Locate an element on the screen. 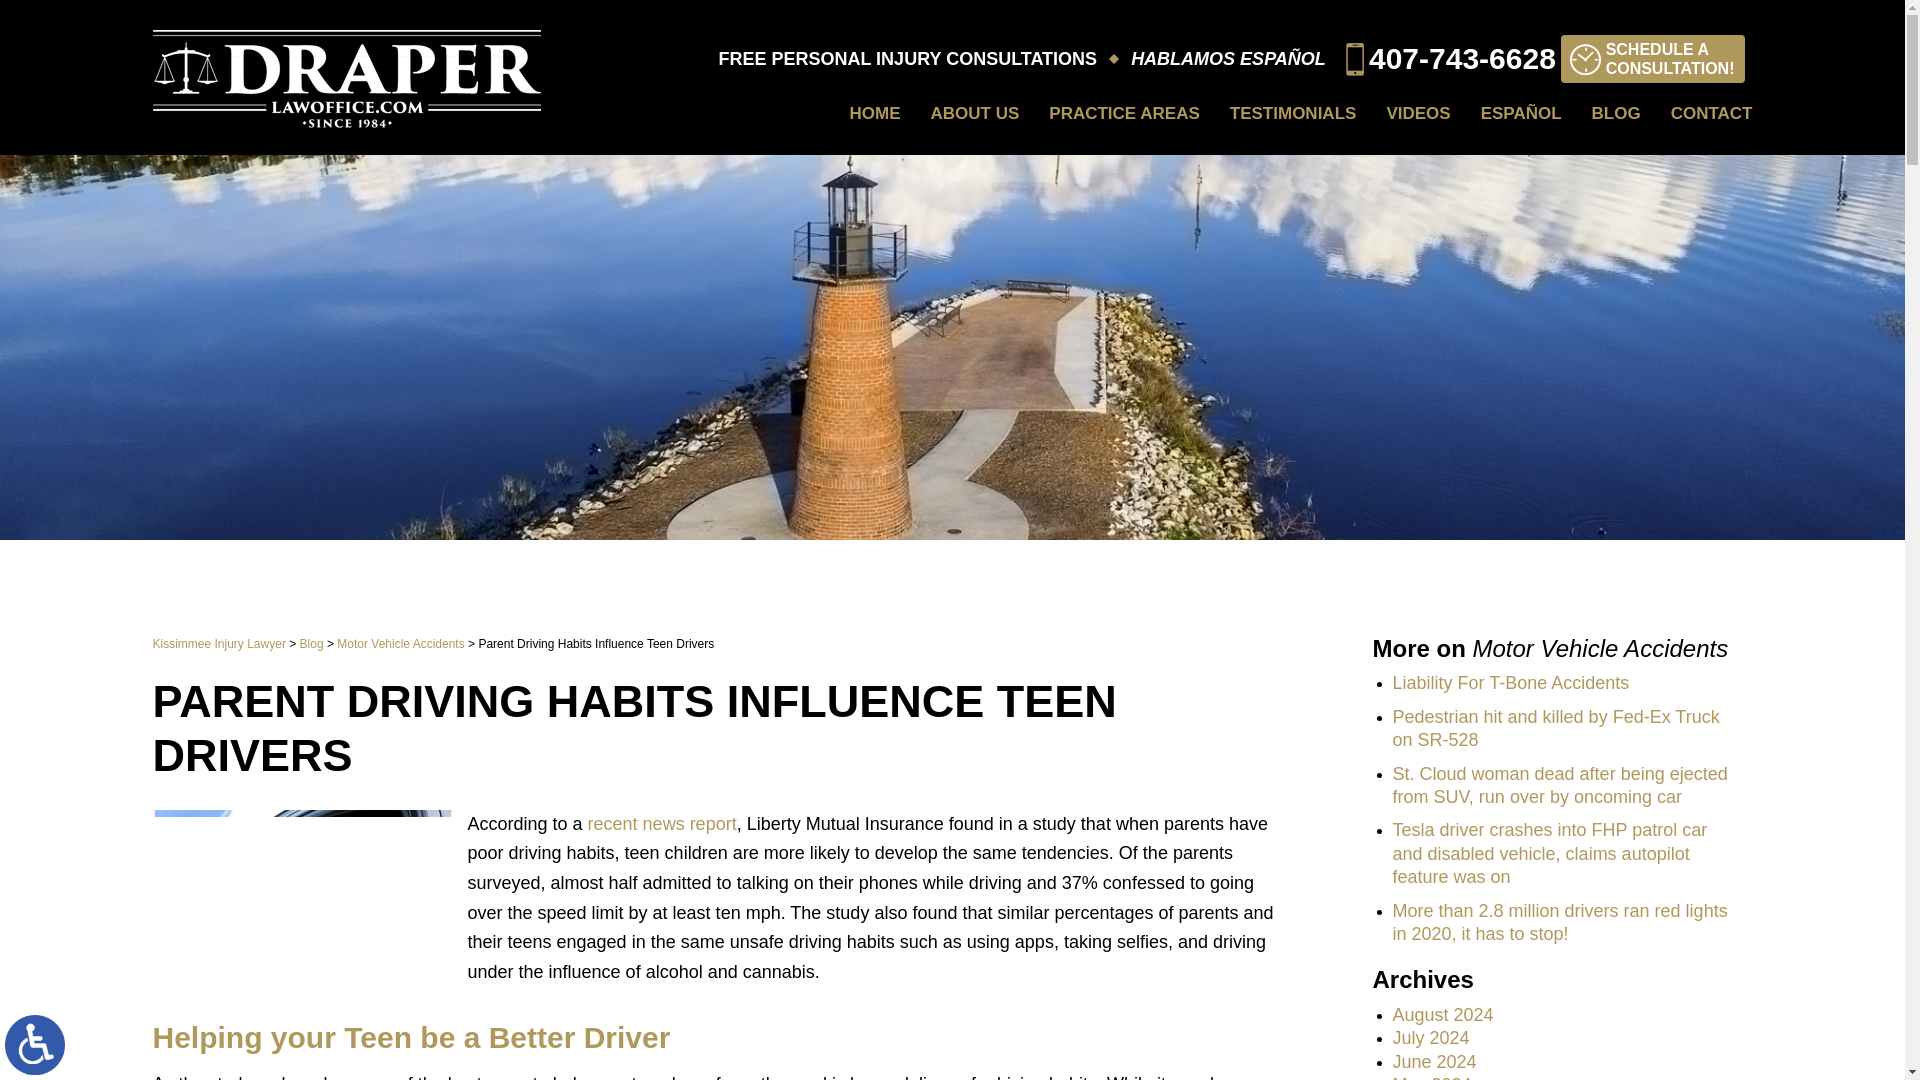 The width and height of the screenshot is (1920, 1080). recent news report is located at coordinates (875, 113).